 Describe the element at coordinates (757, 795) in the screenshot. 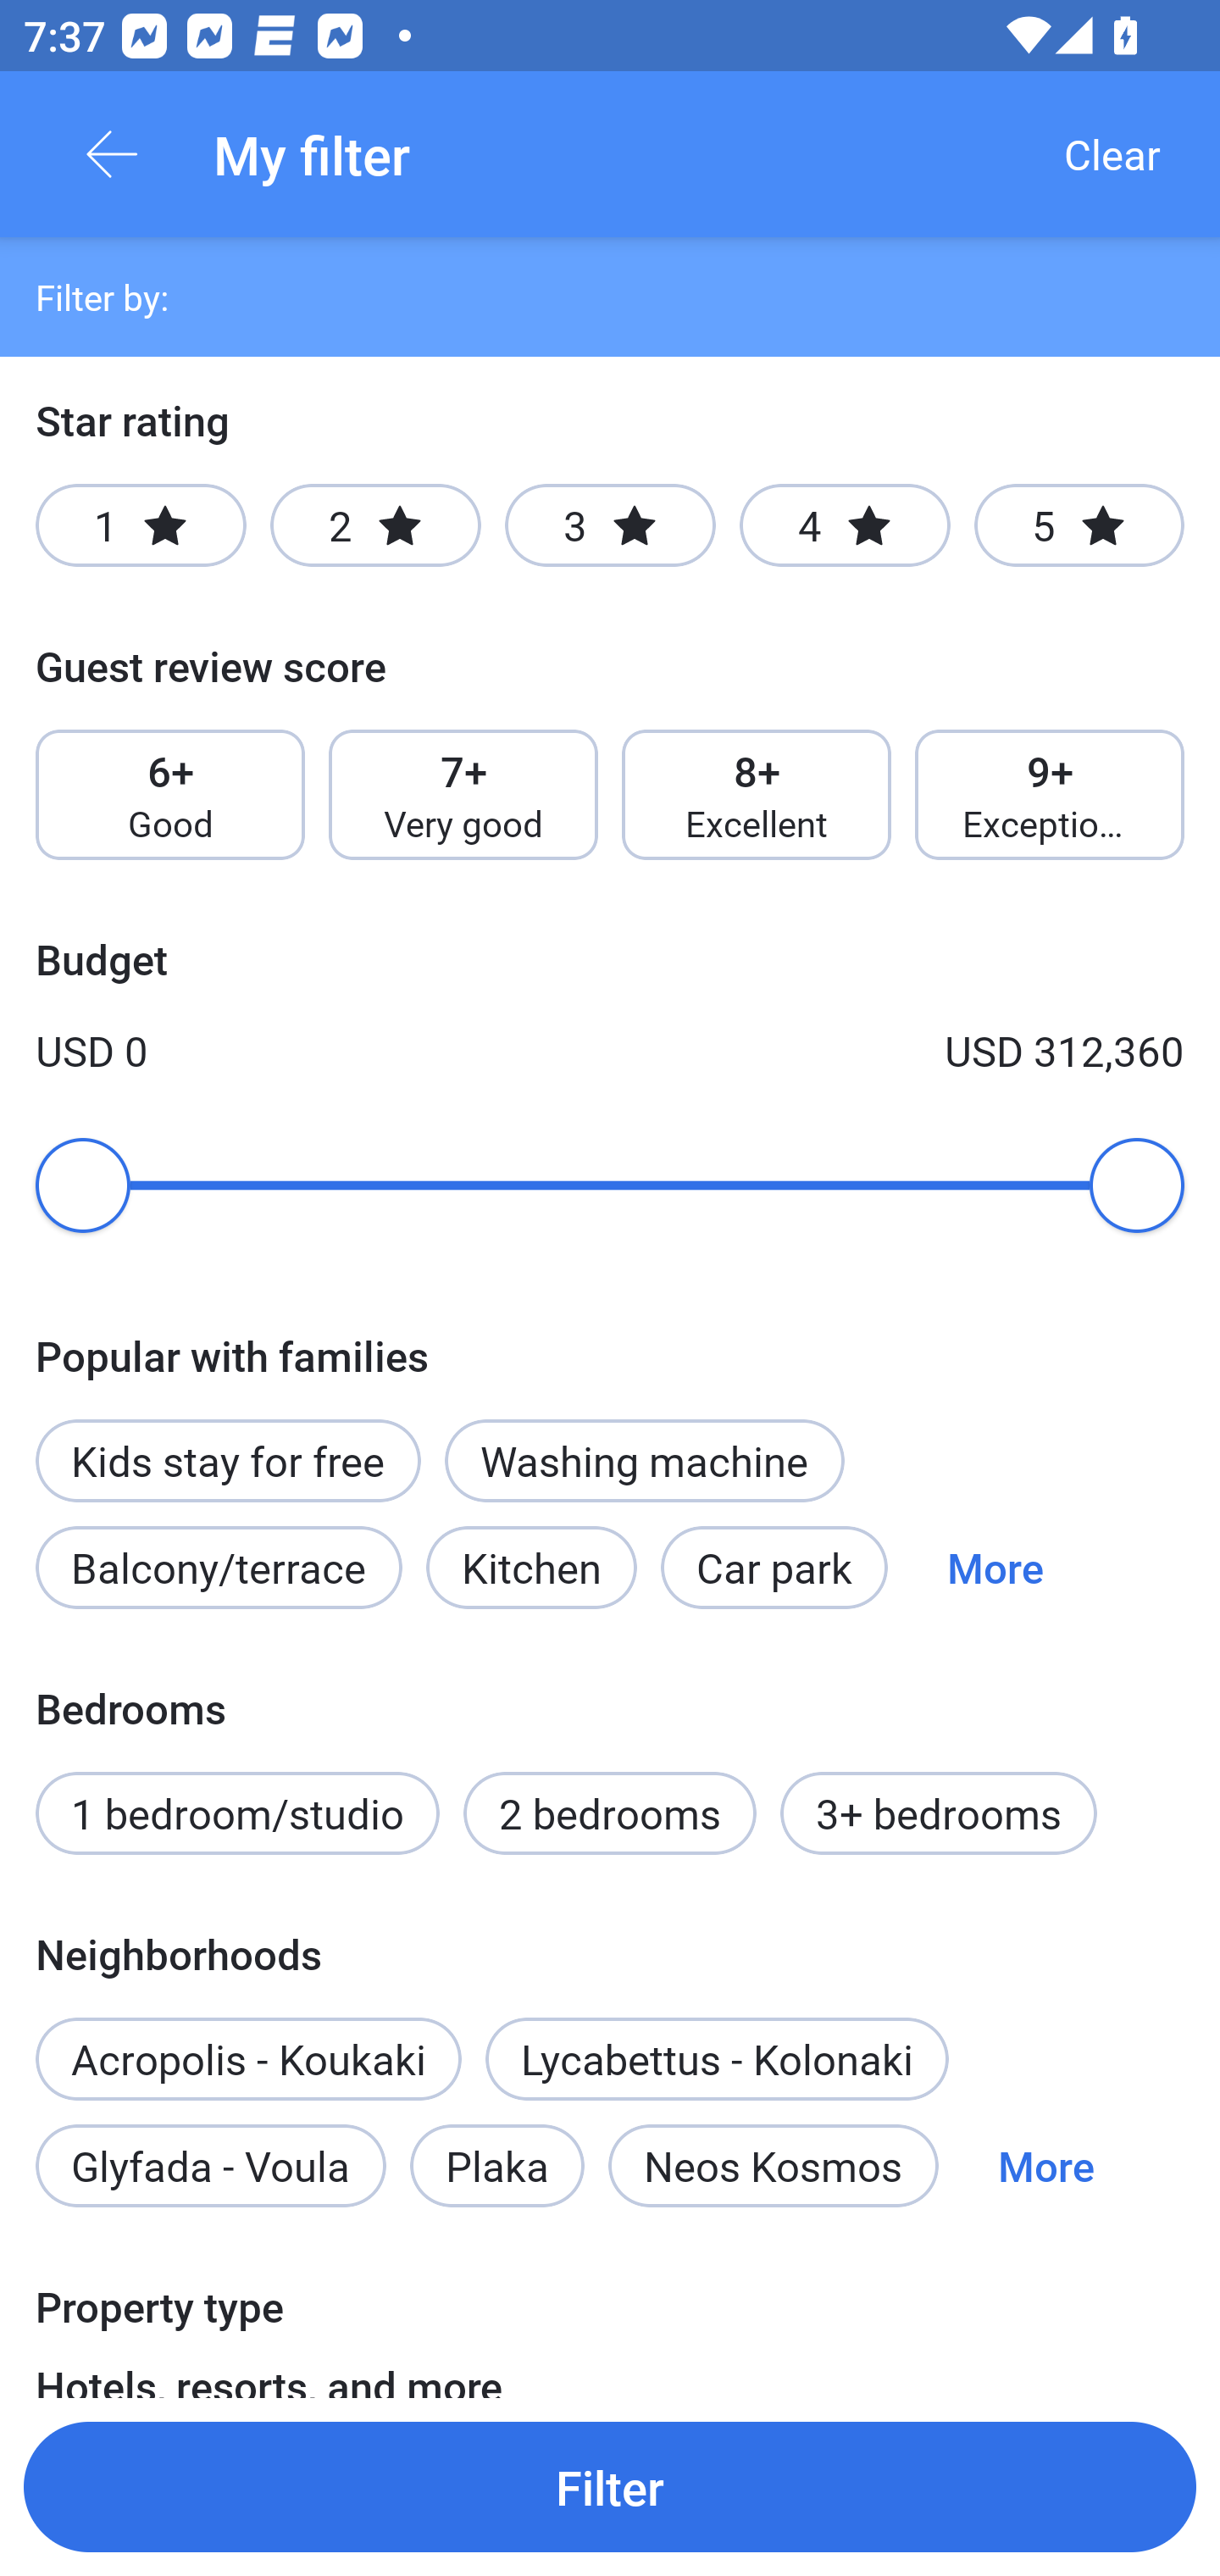

I see `8+ Excellent` at that location.